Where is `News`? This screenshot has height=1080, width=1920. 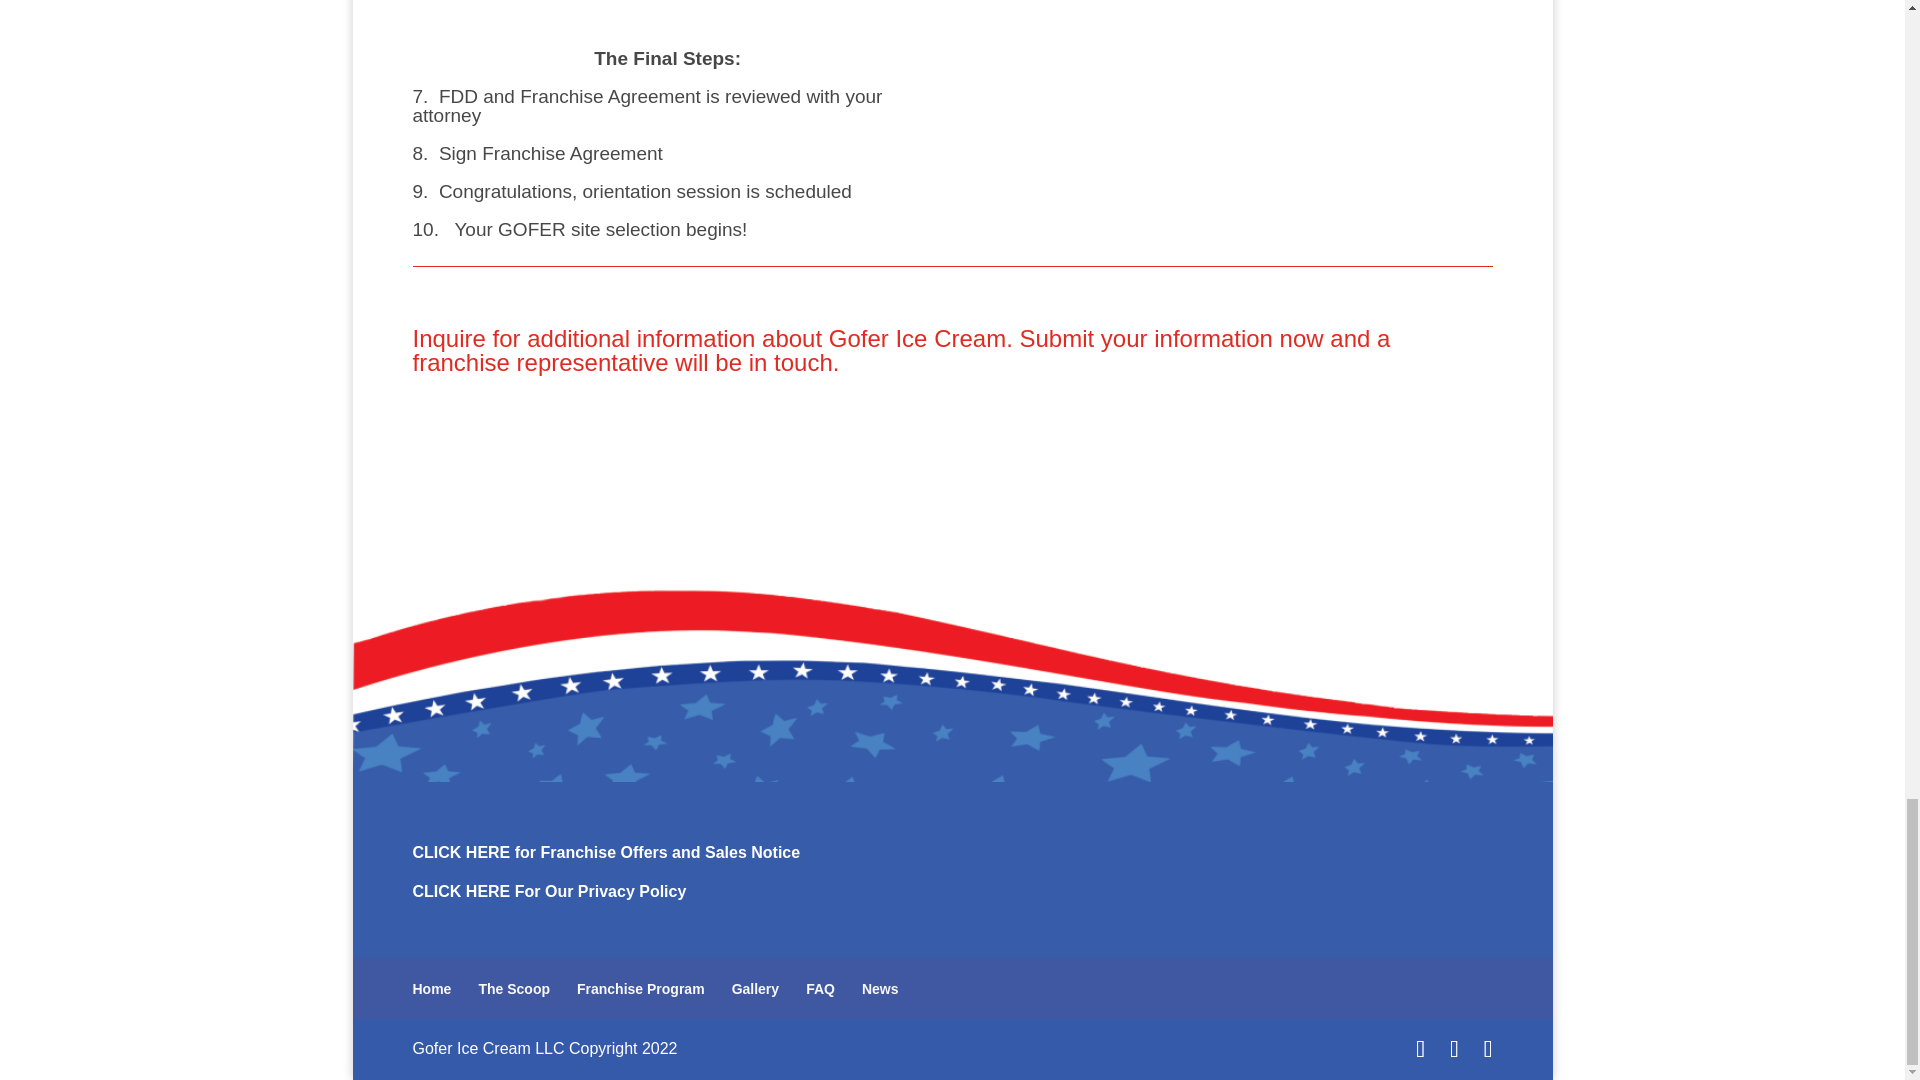 News is located at coordinates (880, 988).